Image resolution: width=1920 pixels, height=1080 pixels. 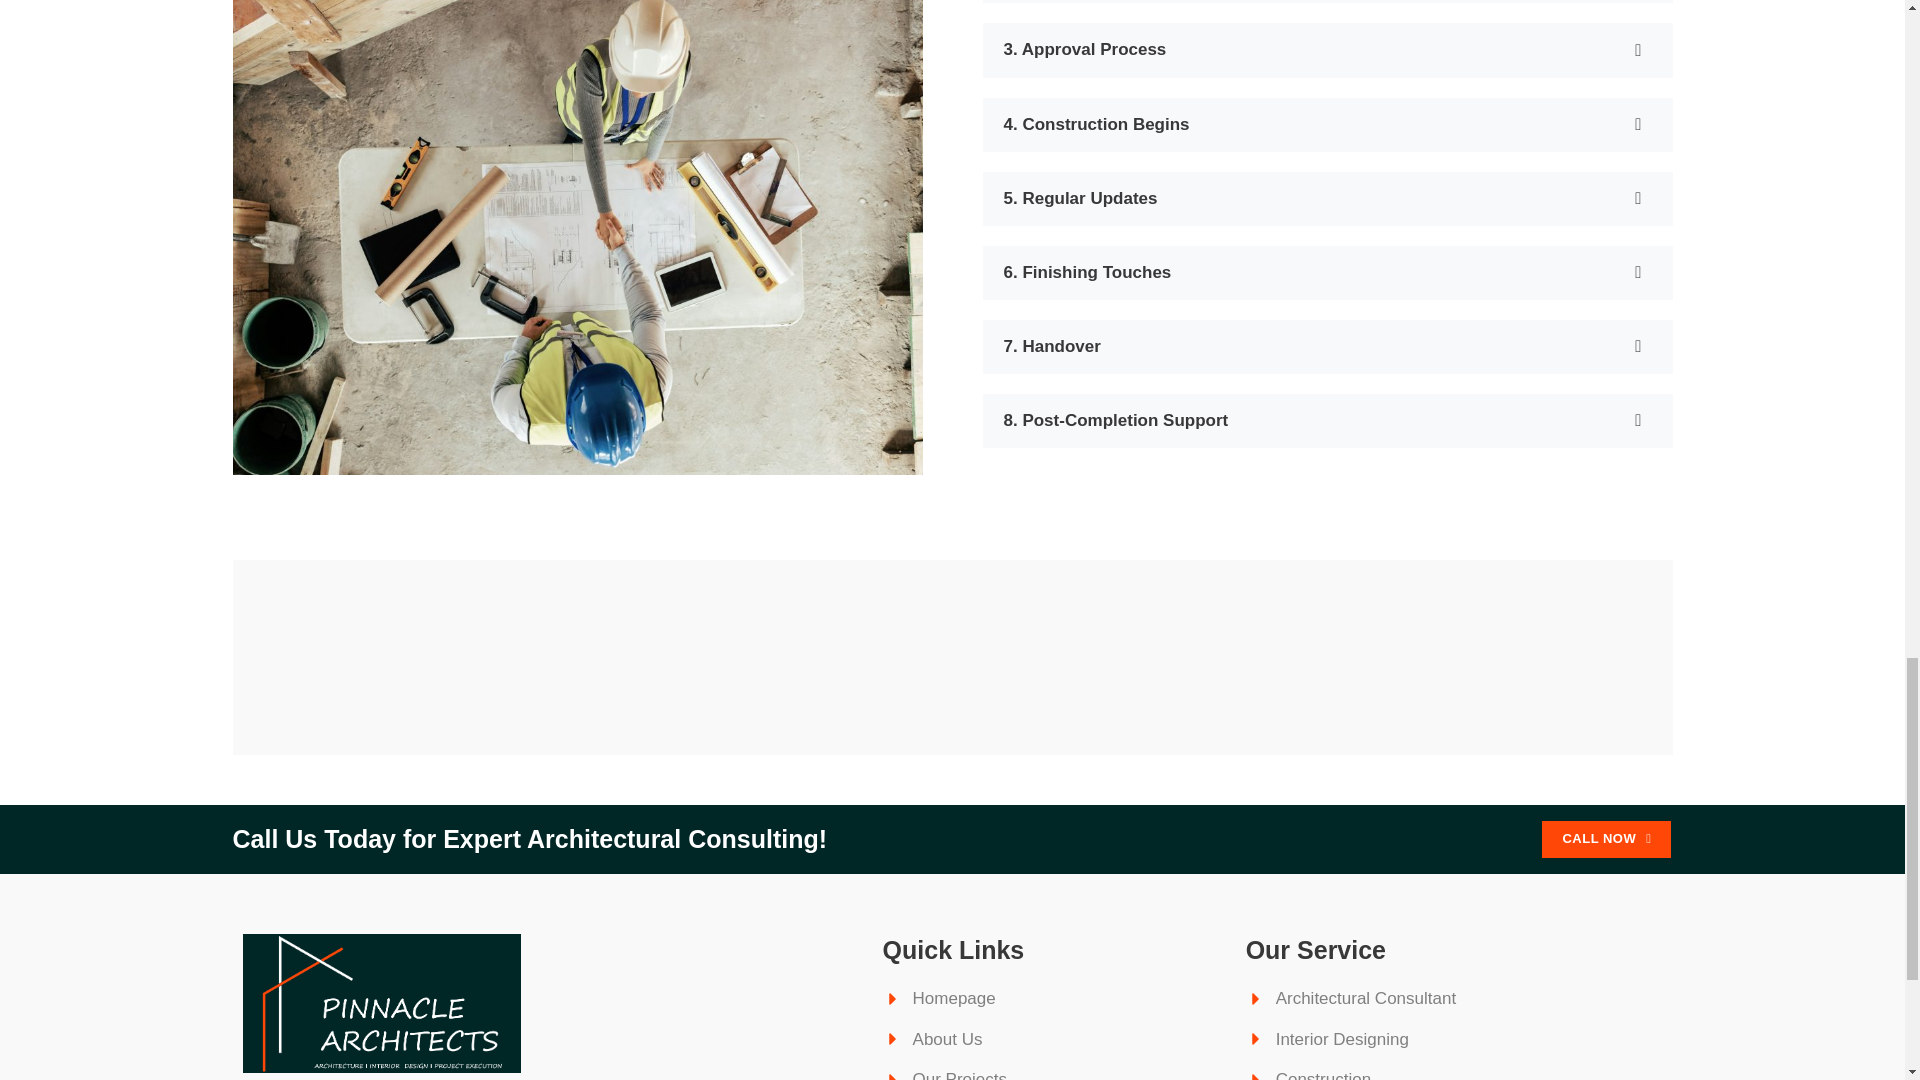 What do you see at coordinates (1326, 346) in the screenshot?
I see `7. Handover` at bounding box center [1326, 346].